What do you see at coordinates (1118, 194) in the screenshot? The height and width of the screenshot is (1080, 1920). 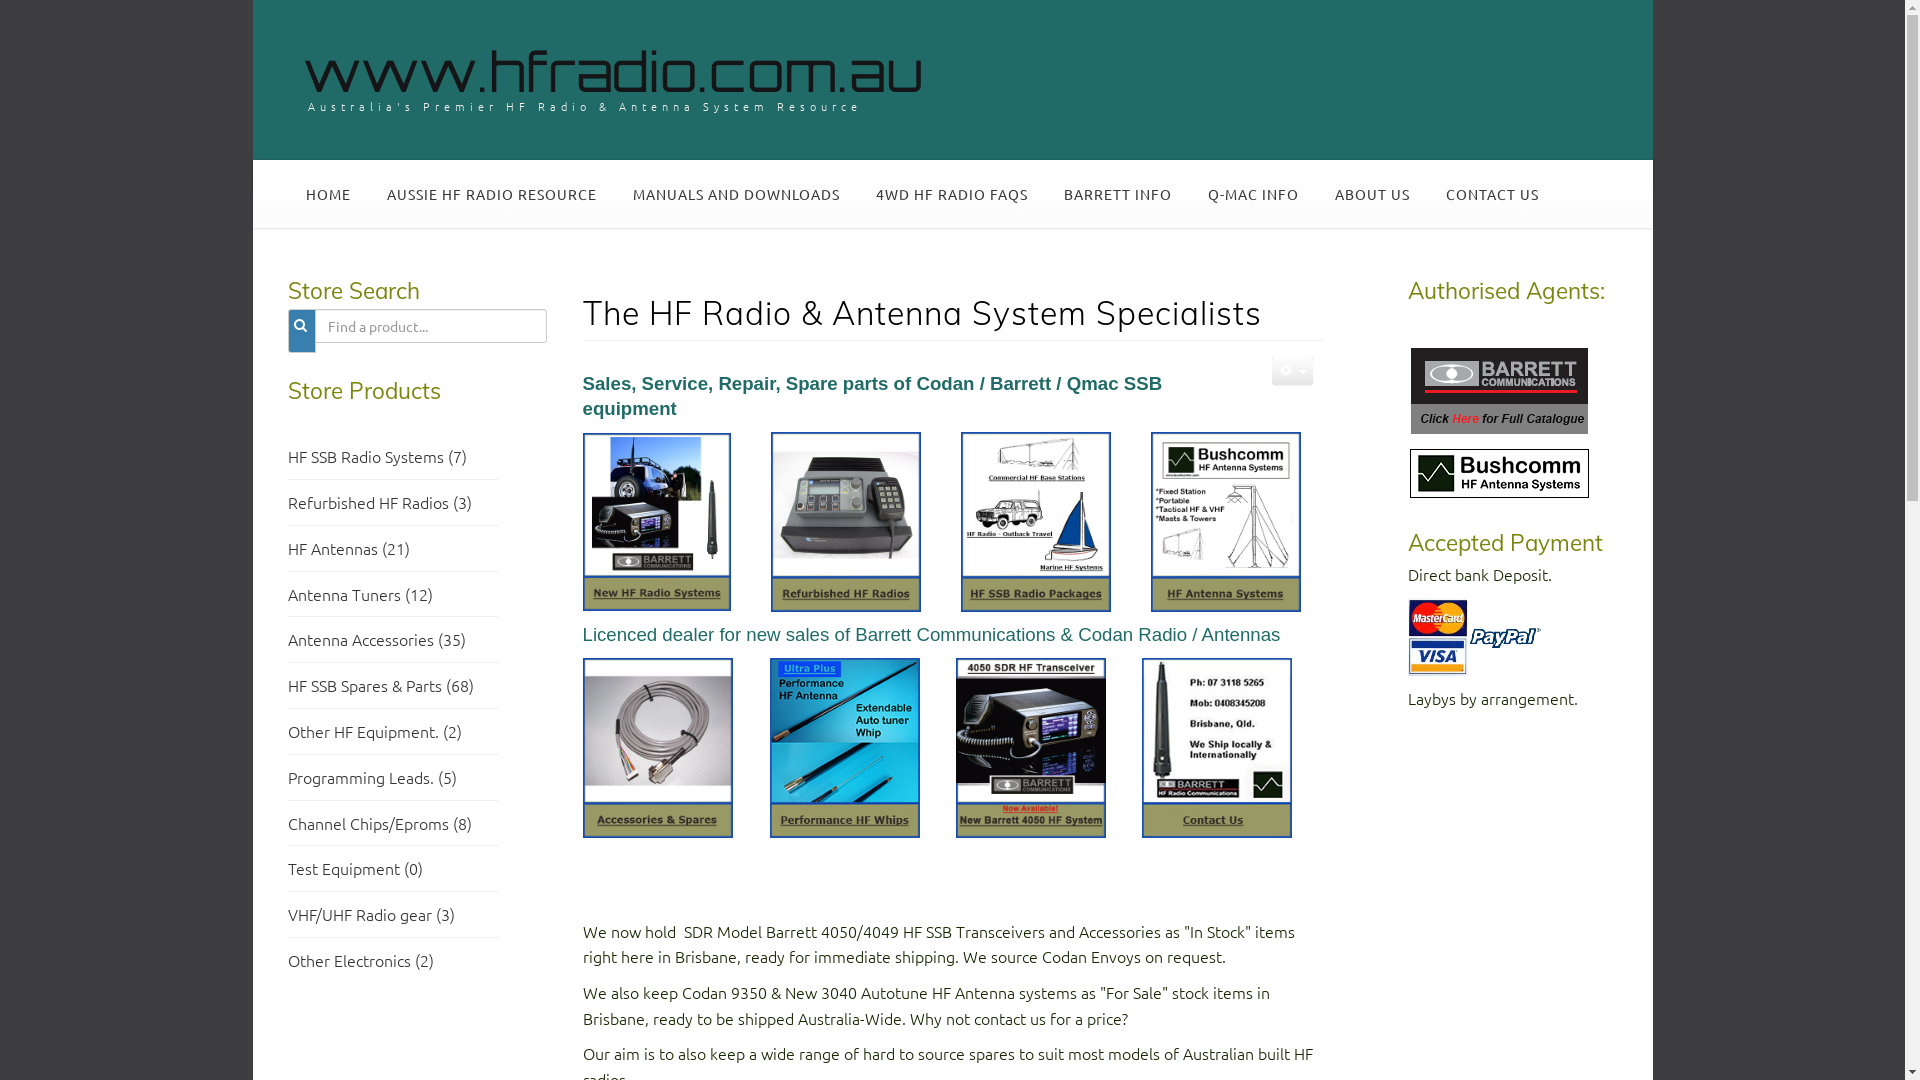 I see `BARRETT INFO` at bounding box center [1118, 194].